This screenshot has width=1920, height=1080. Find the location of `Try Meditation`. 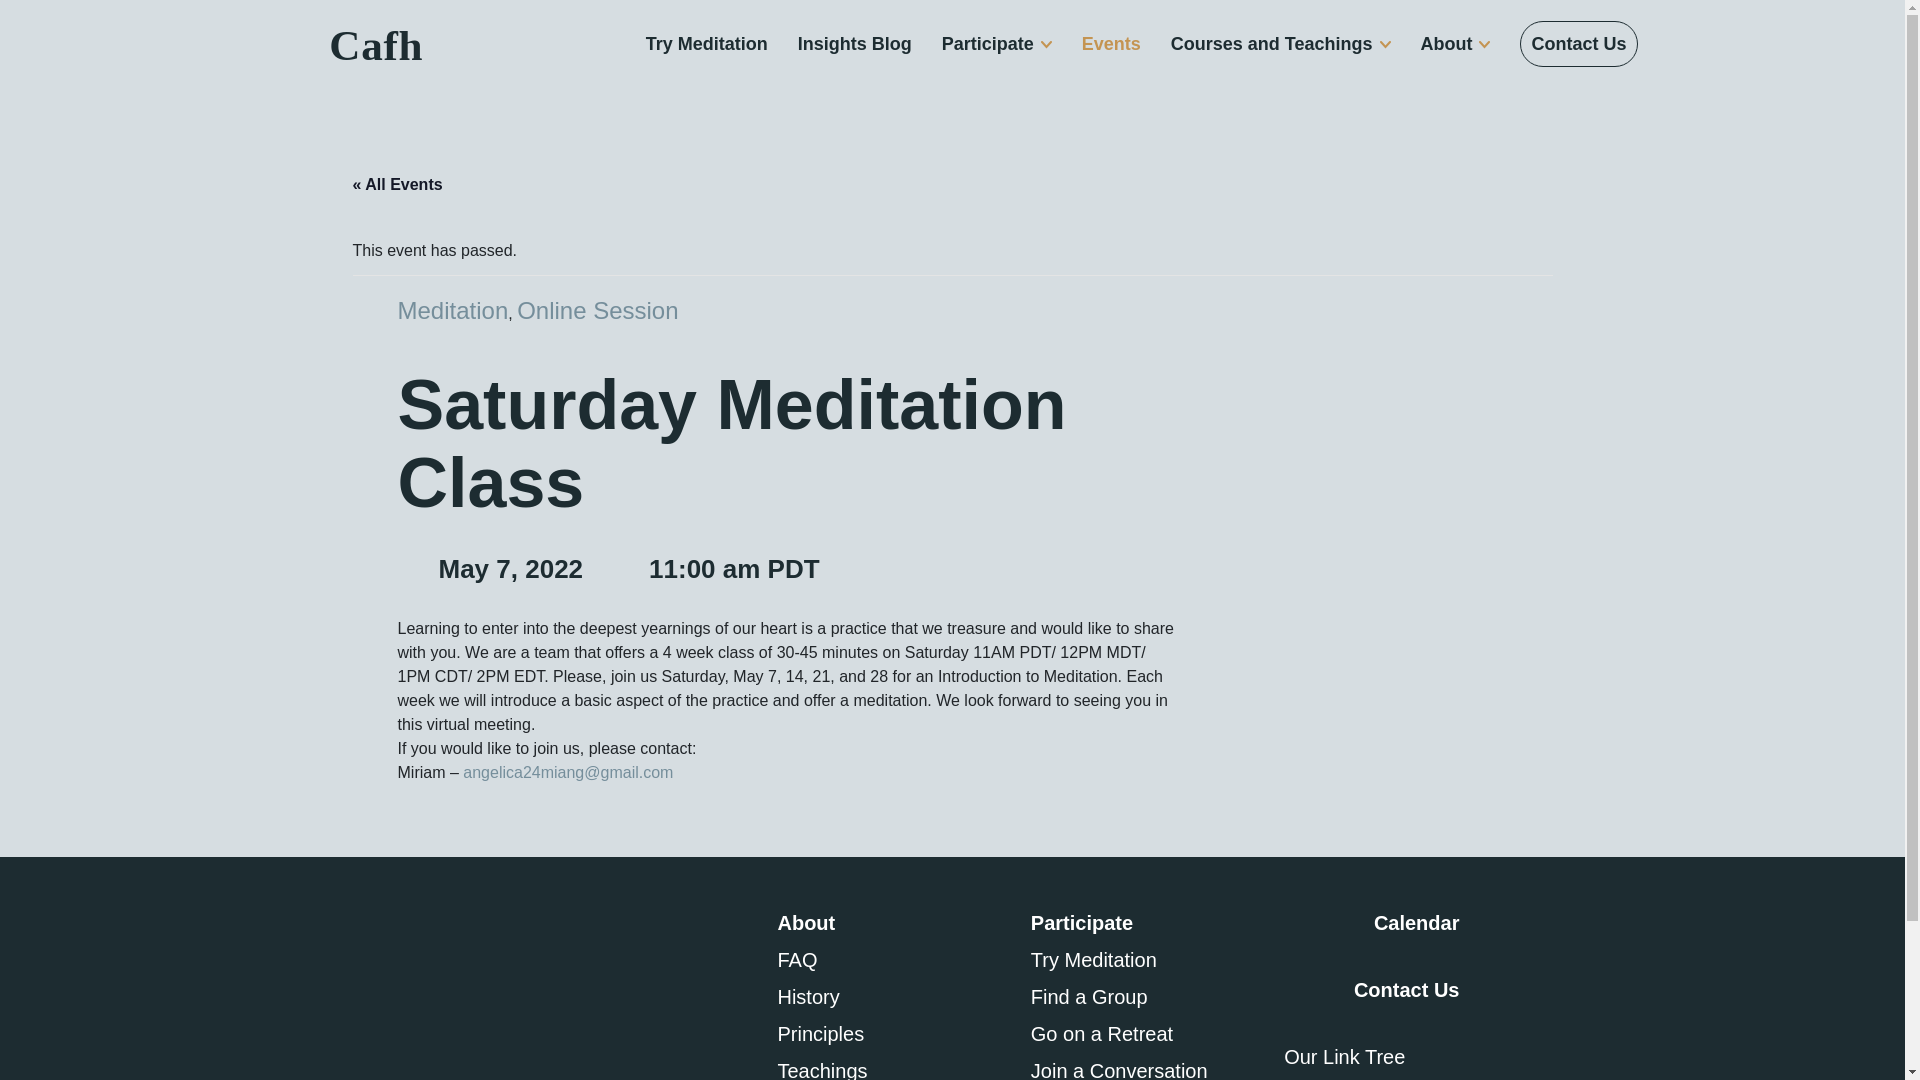

Try Meditation is located at coordinates (706, 44).